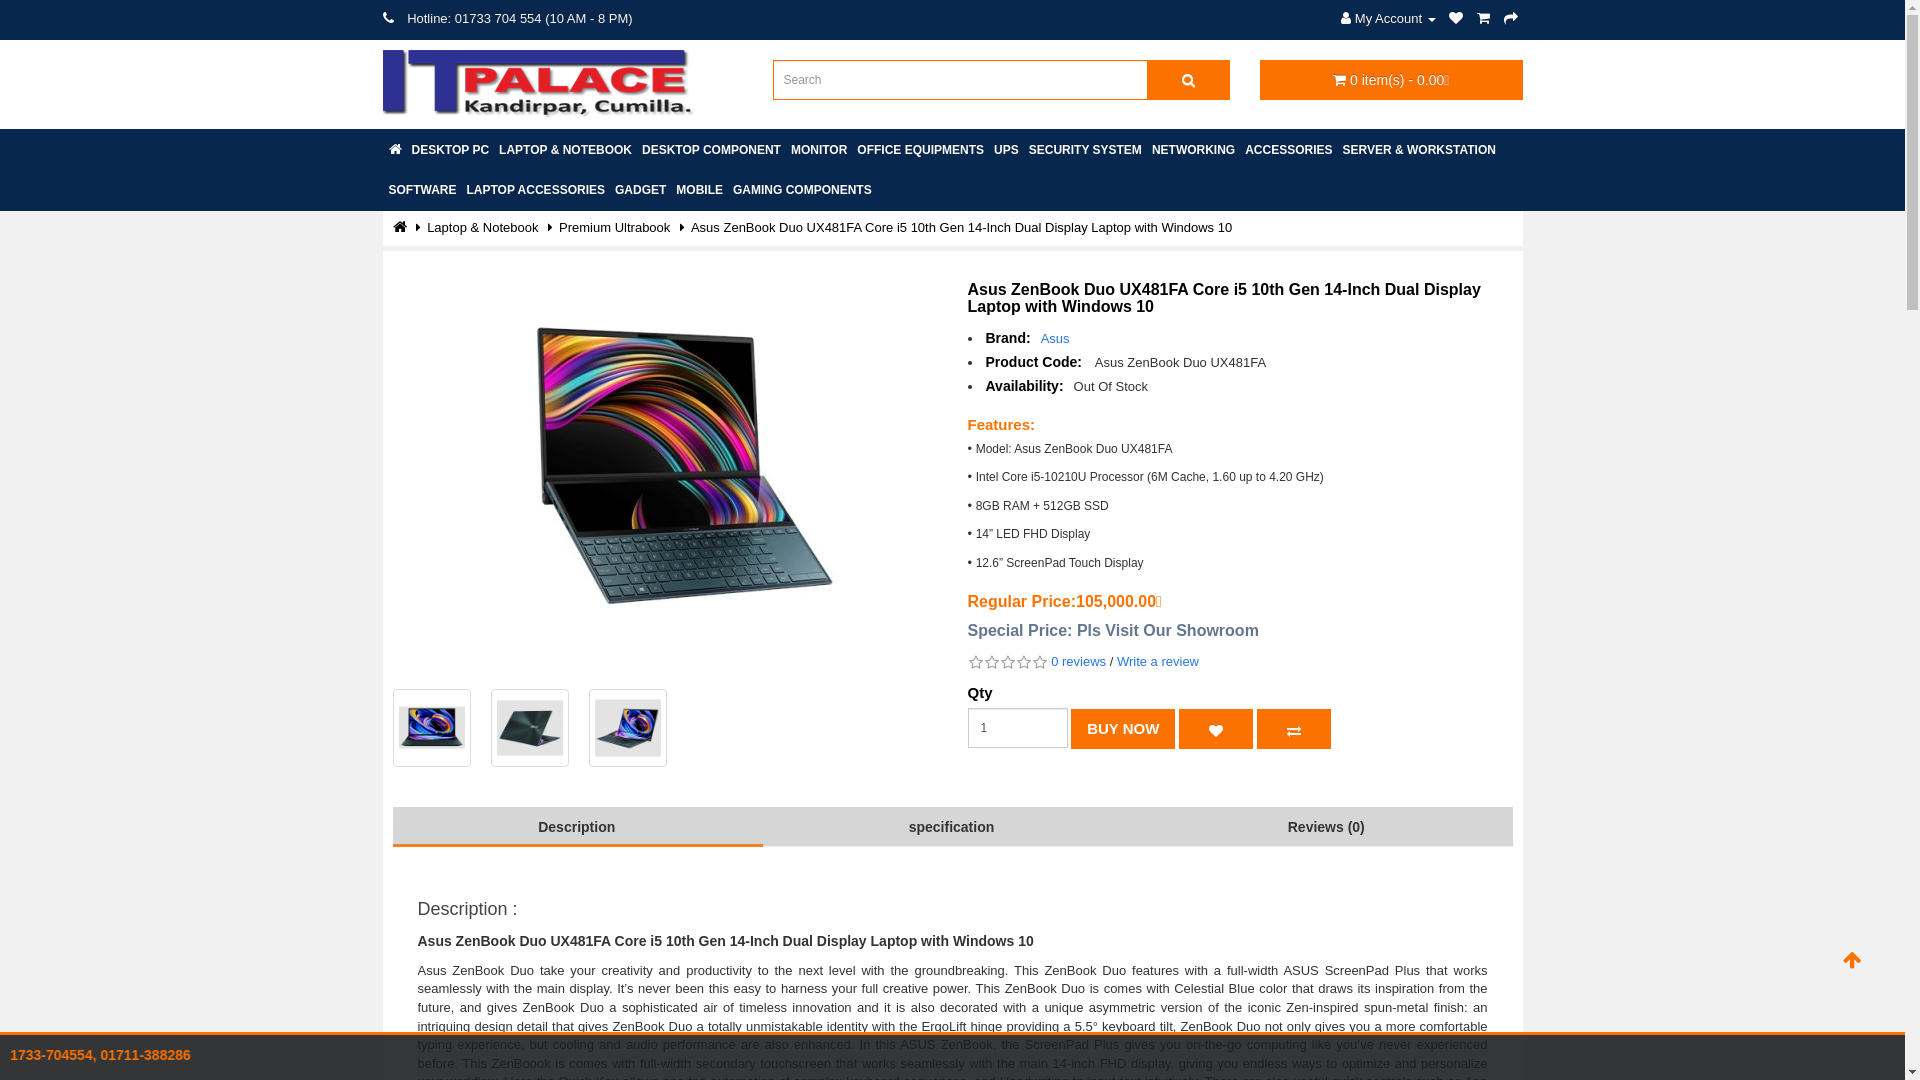 This screenshot has height=1080, width=1920. What do you see at coordinates (640, 190) in the screenshot?
I see `GADGET` at bounding box center [640, 190].